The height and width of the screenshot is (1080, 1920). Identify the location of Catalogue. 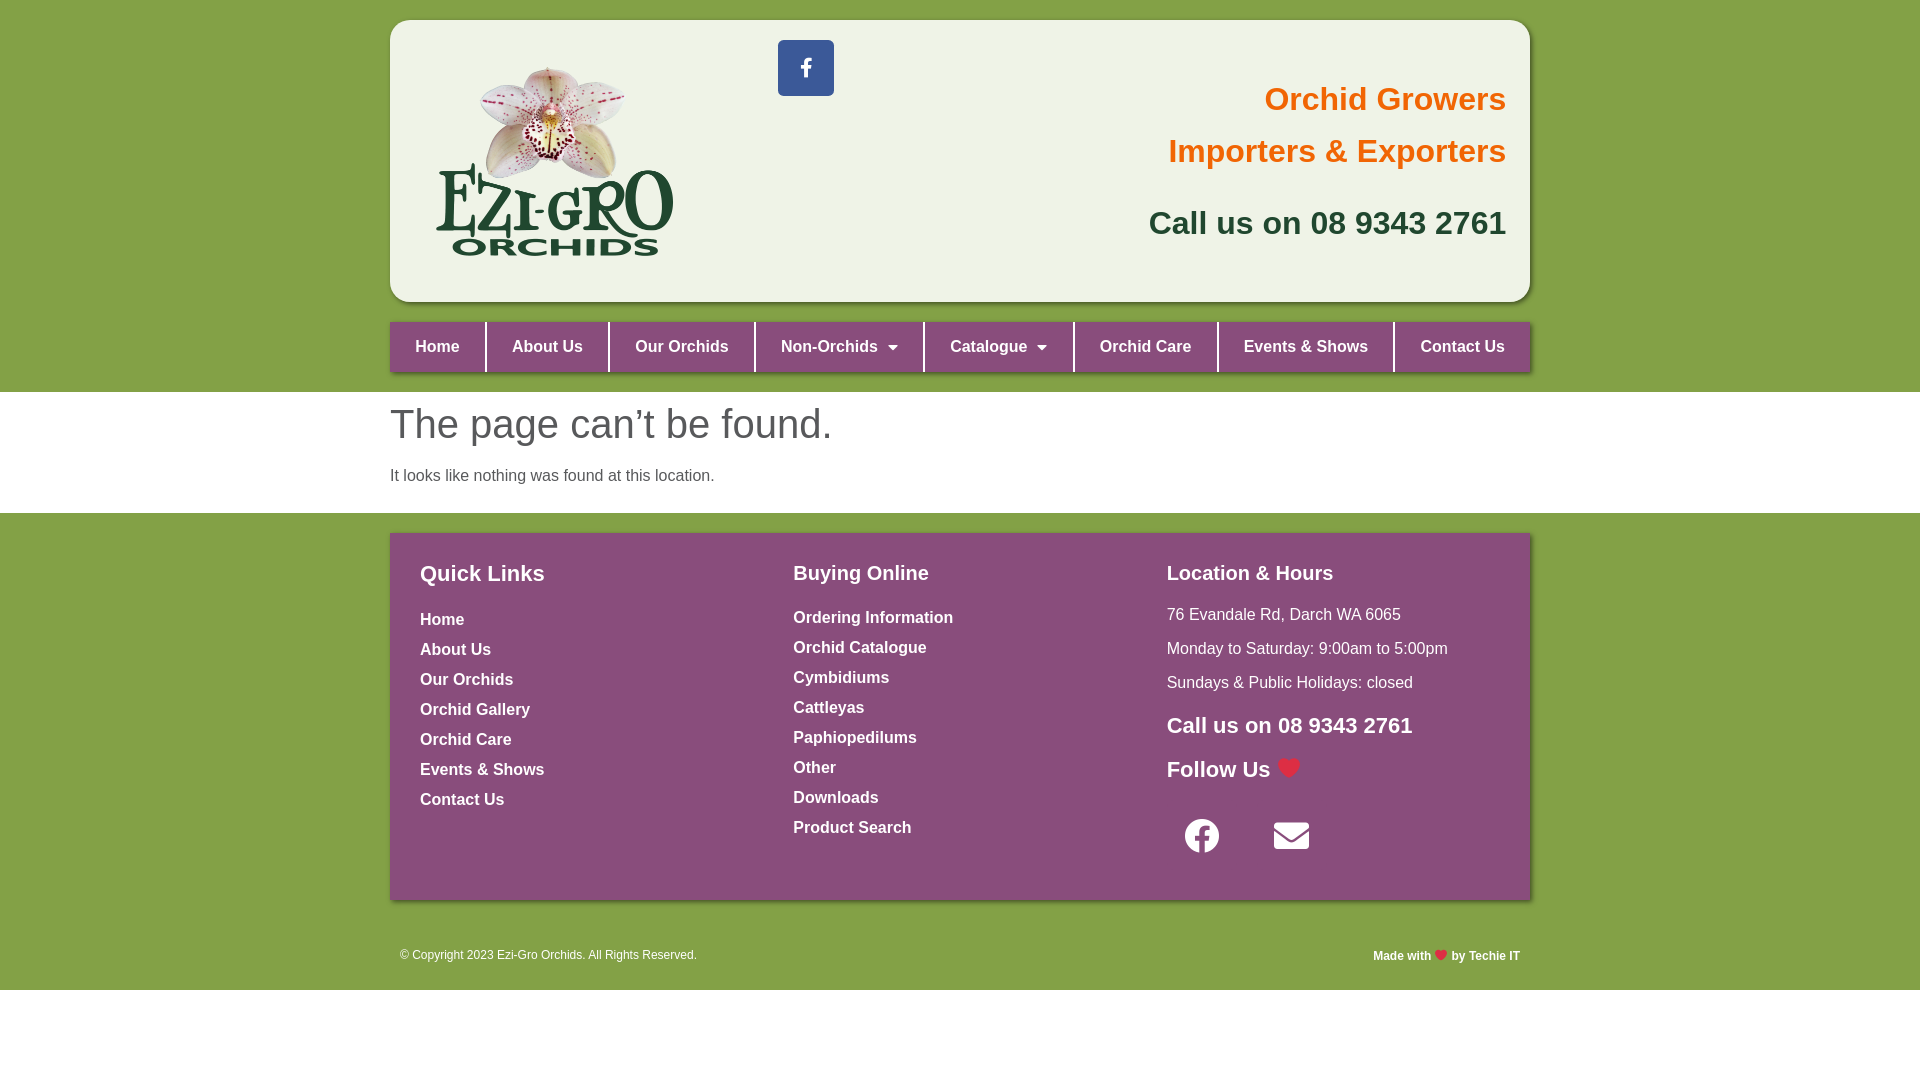
(999, 347).